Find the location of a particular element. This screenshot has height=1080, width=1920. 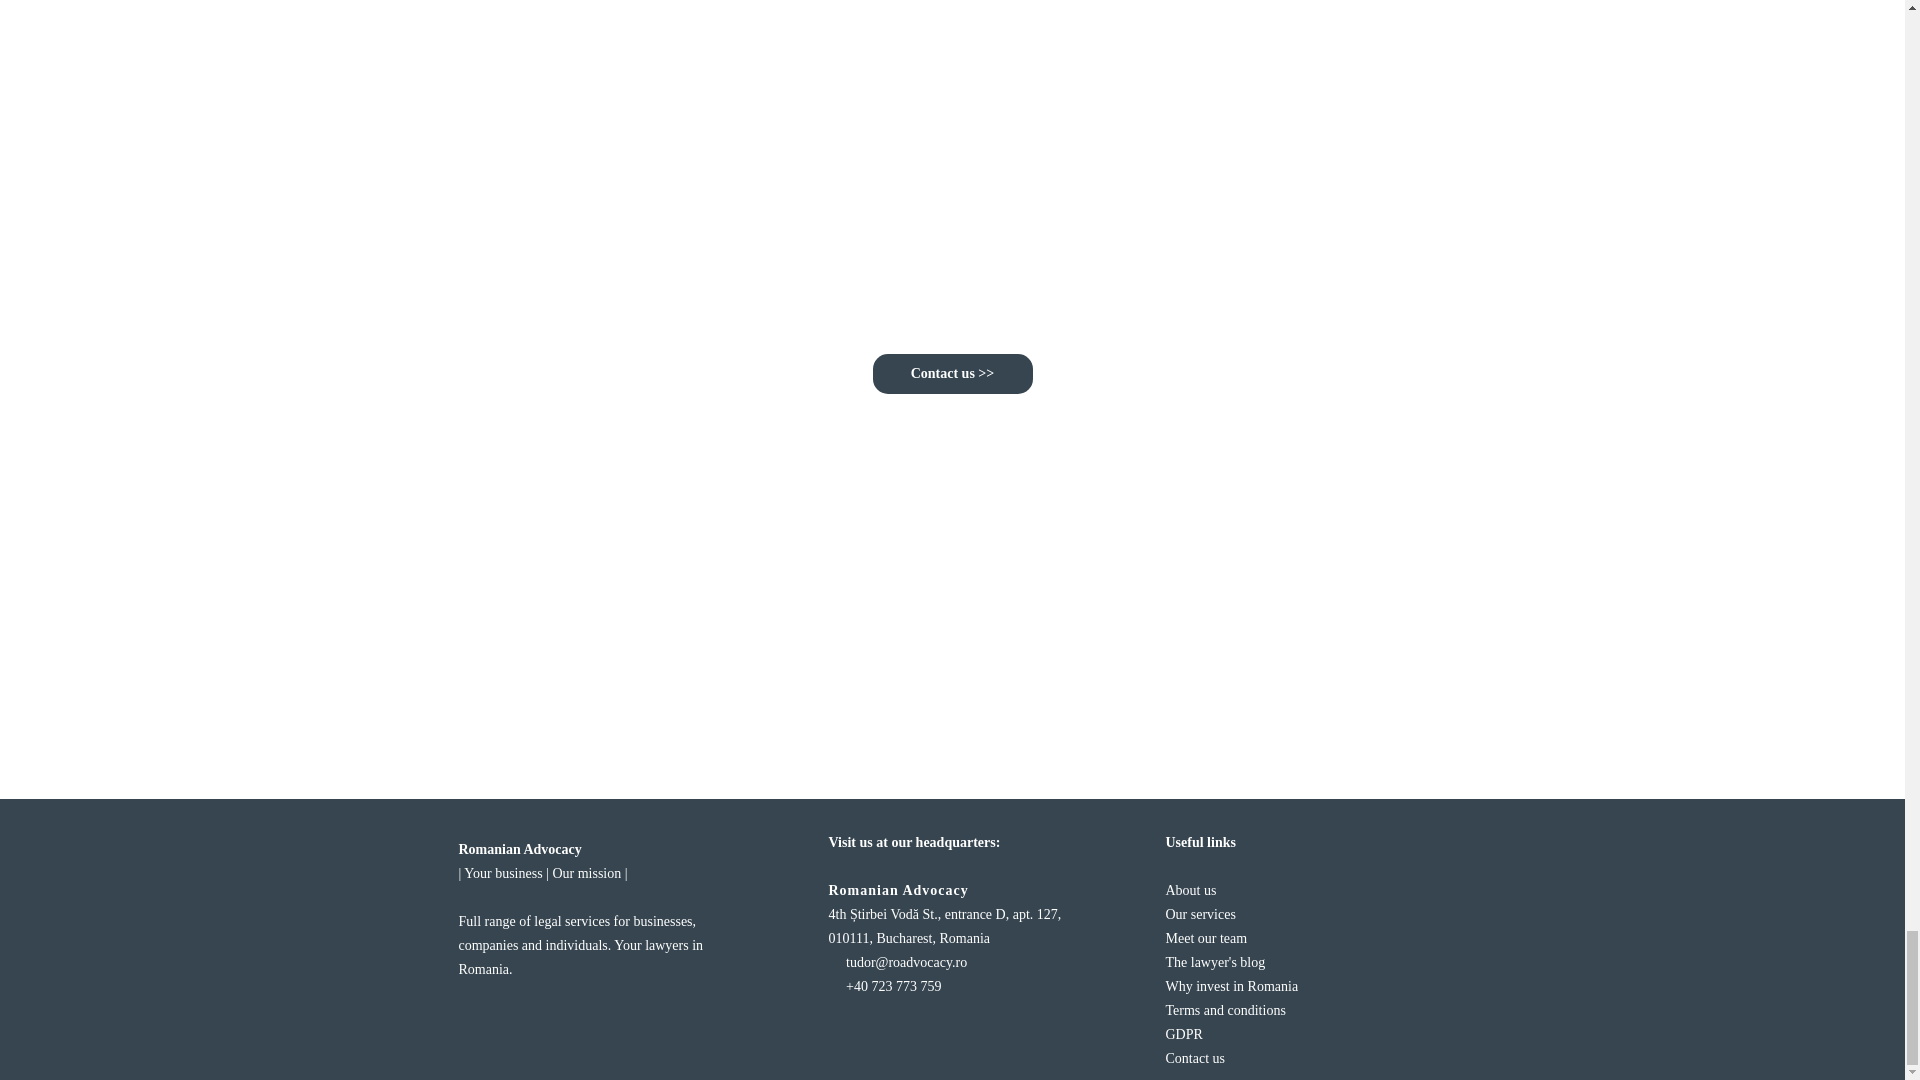

Contact us is located at coordinates (1196, 1058).